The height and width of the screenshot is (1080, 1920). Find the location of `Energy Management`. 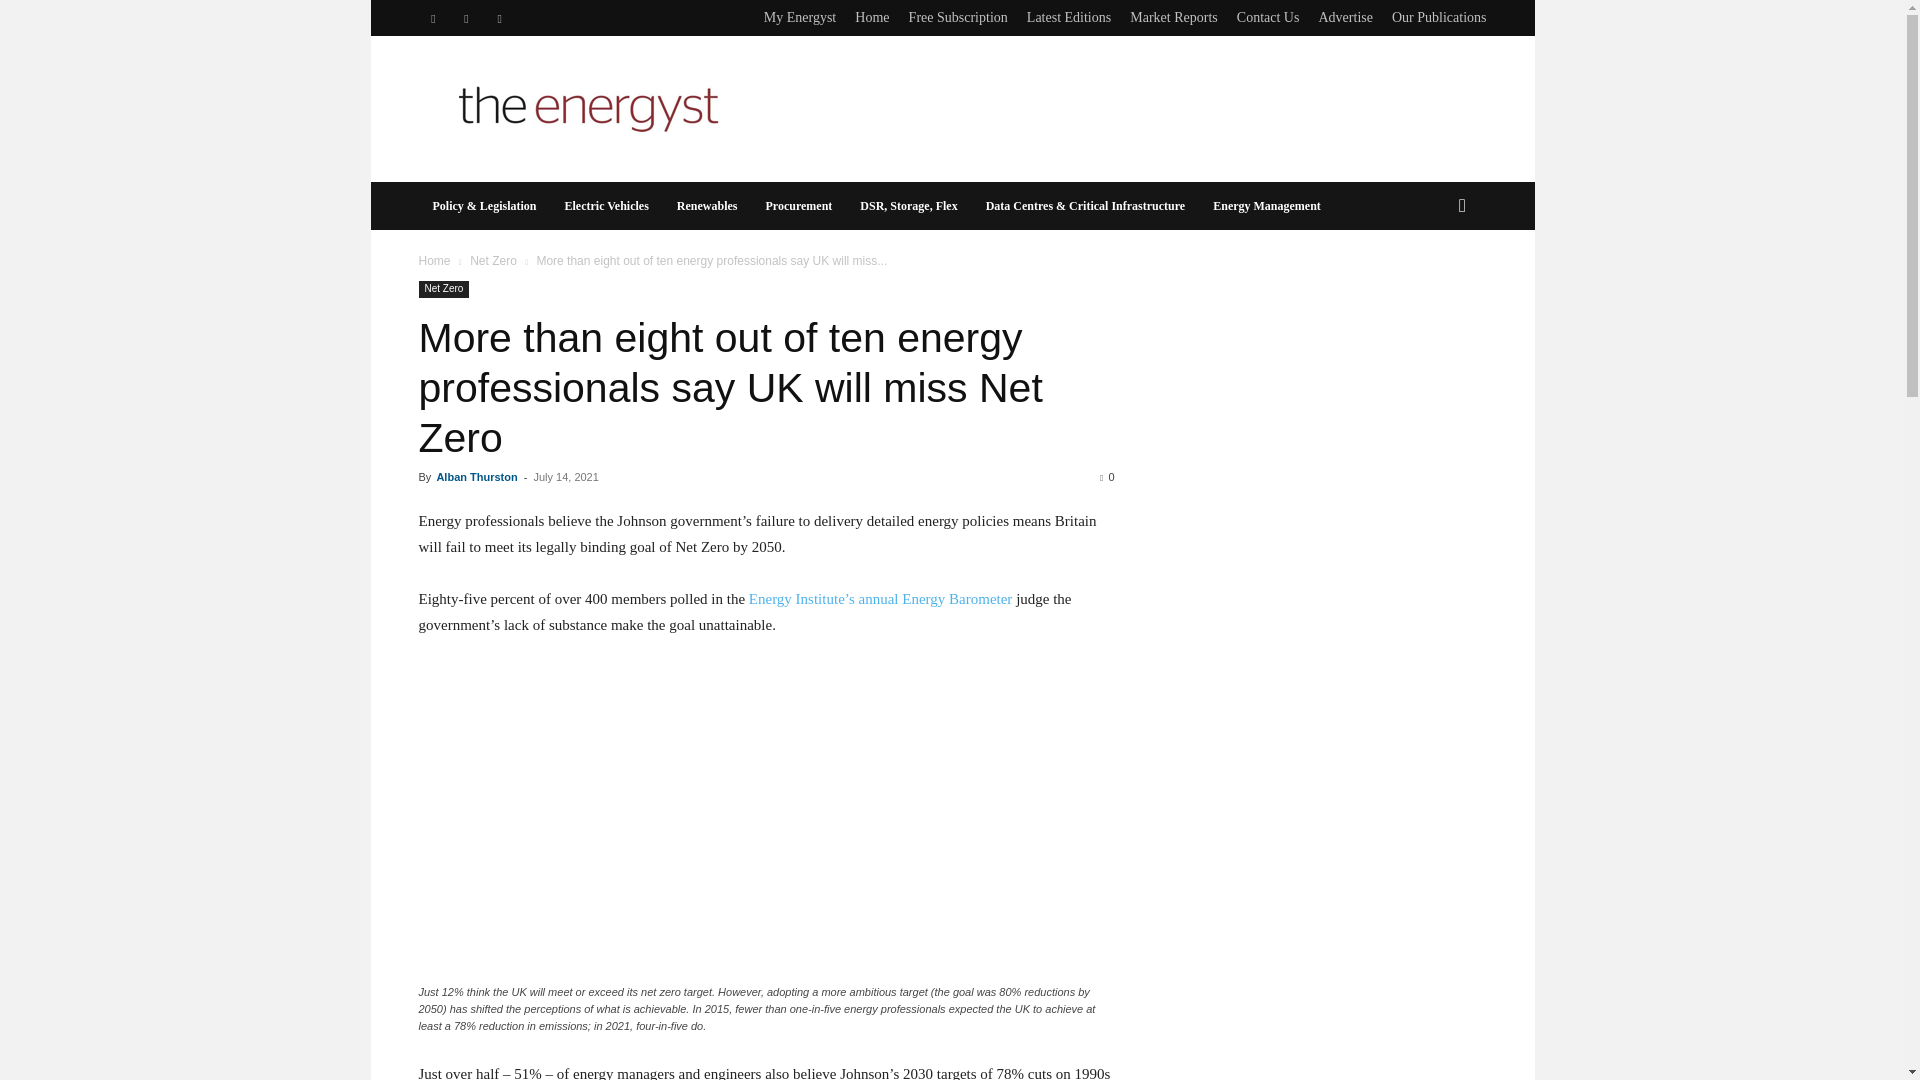

Energy Management is located at coordinates (1266, 206).